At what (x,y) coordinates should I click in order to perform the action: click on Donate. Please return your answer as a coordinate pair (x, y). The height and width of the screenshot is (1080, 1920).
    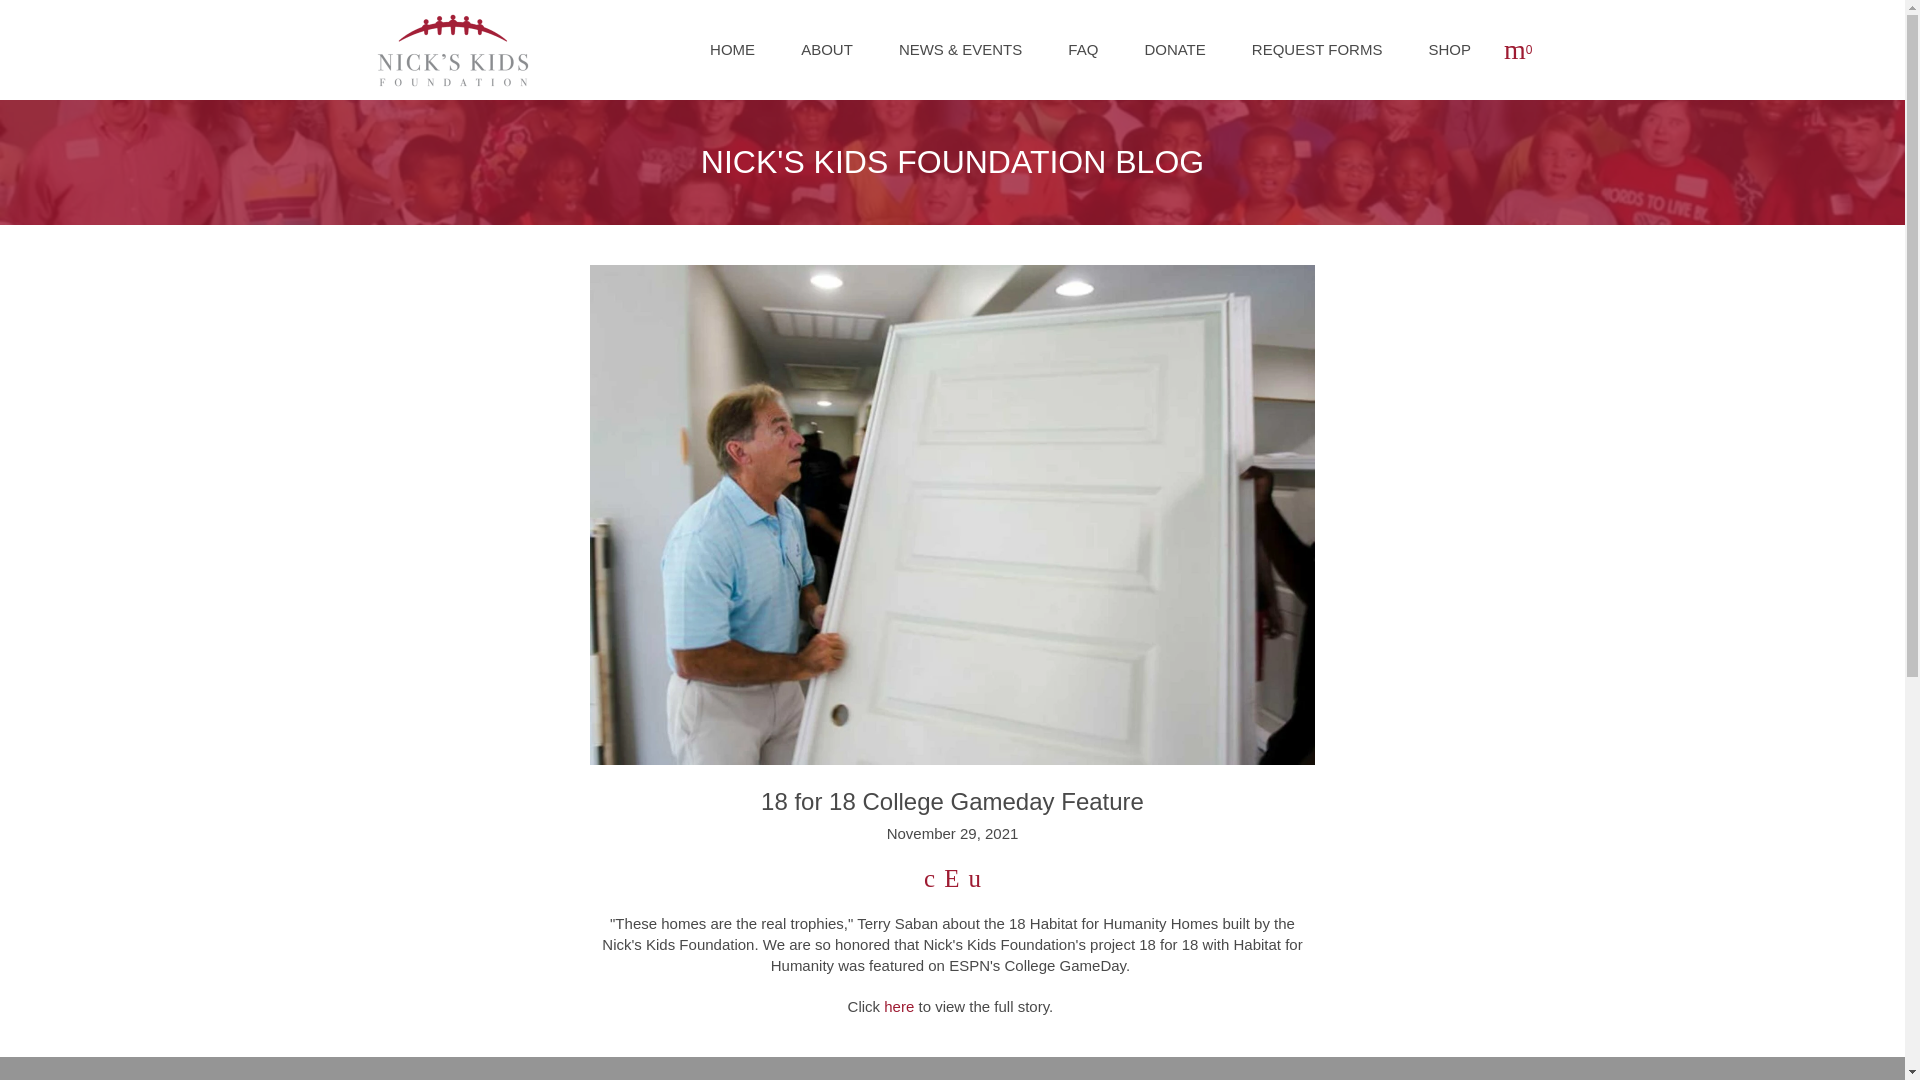
    Looking at the image, I should click on (1174, 50).